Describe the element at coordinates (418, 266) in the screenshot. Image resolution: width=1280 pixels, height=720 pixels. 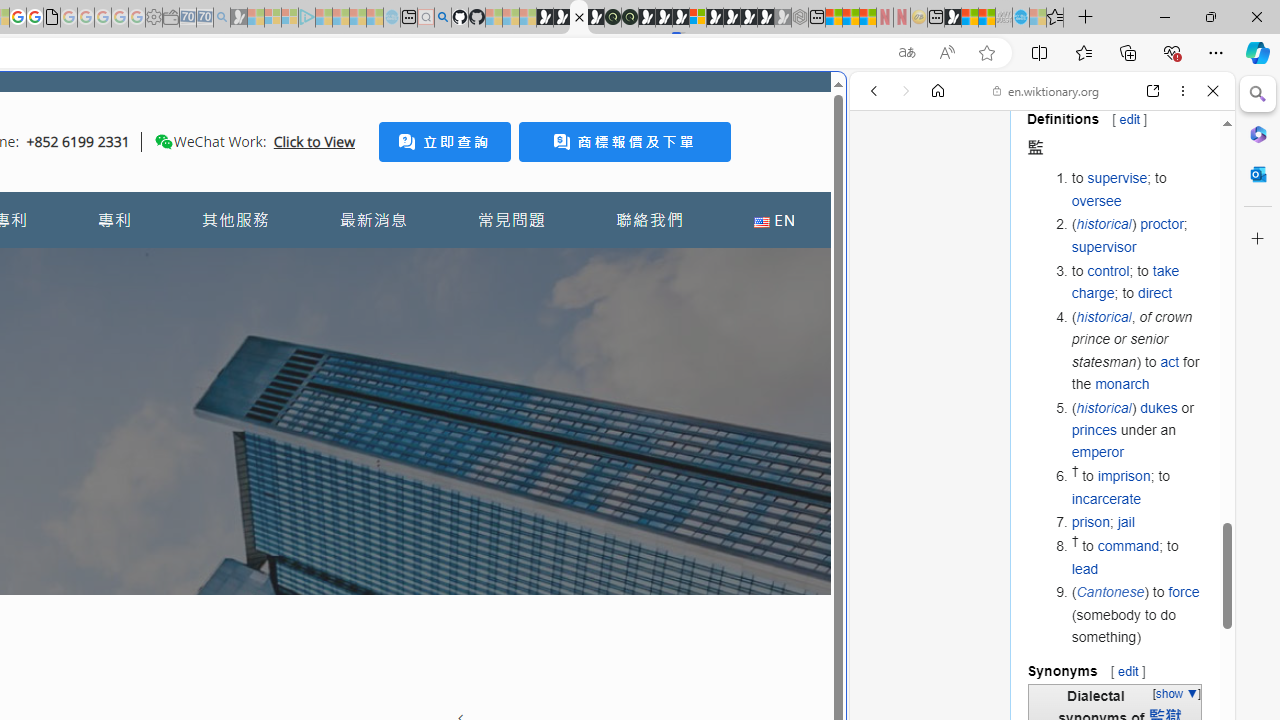
I see `Frequently visited` at that location.